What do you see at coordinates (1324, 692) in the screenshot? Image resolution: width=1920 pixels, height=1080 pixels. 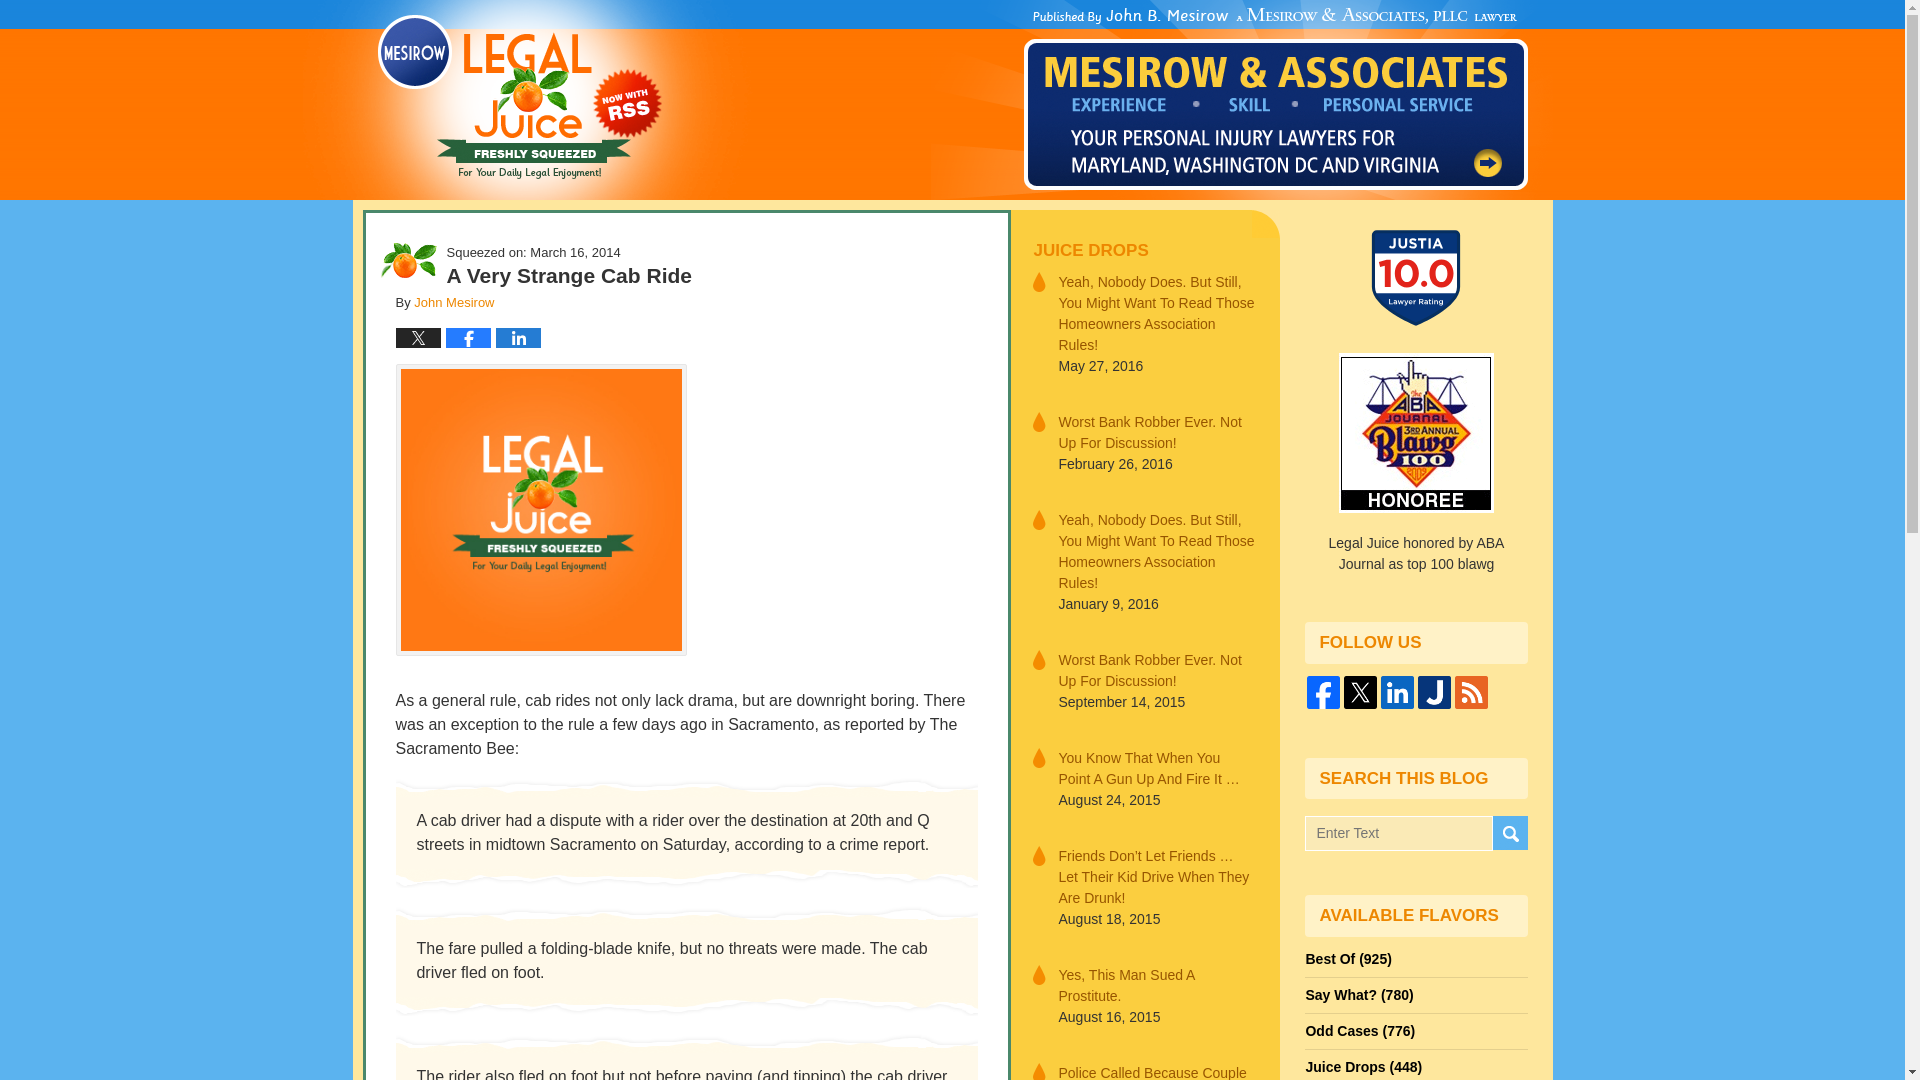 I see `Facebook` at bounding box center [1324, 692].